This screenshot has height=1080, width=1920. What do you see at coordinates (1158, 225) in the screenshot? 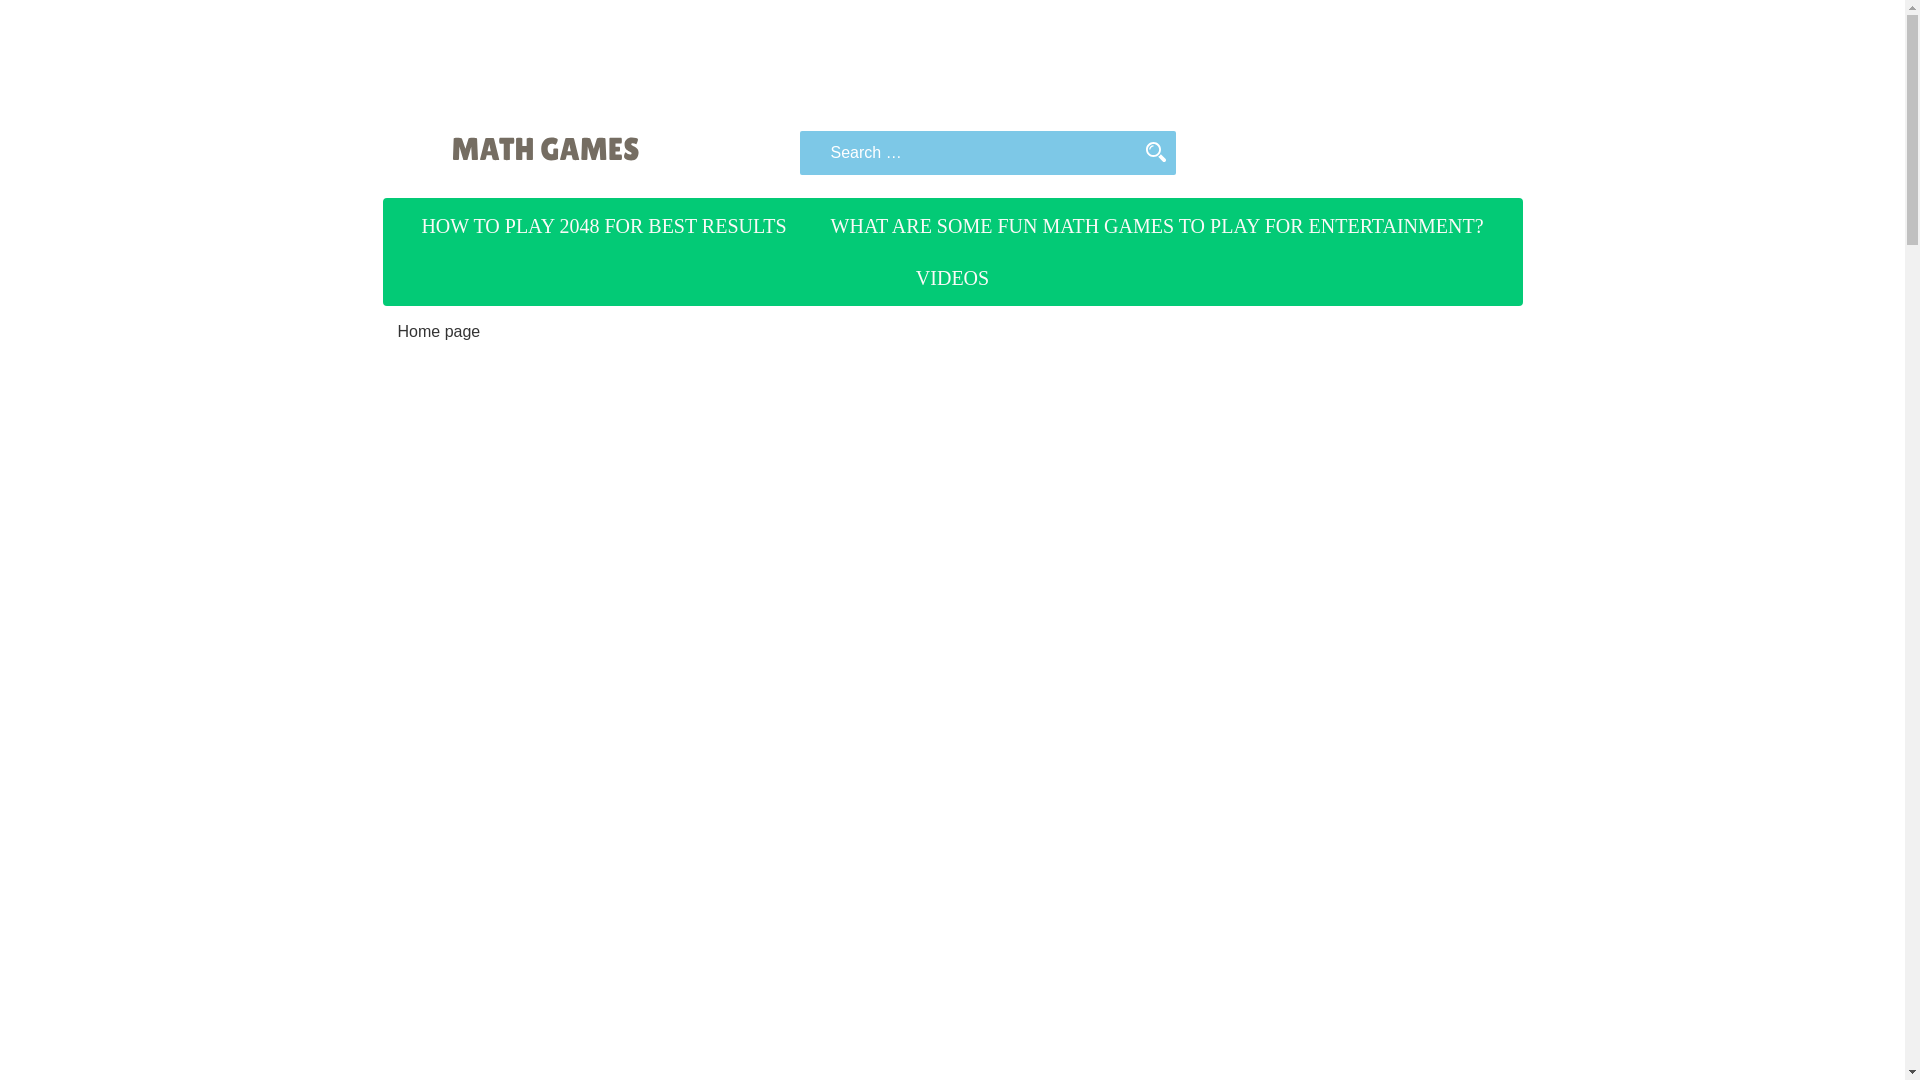
I see `WHAT ARE SOME FUN MATH GAMES TO PLAY FOR ENTERTAINMENT?` at bounding box center [1158, 225].